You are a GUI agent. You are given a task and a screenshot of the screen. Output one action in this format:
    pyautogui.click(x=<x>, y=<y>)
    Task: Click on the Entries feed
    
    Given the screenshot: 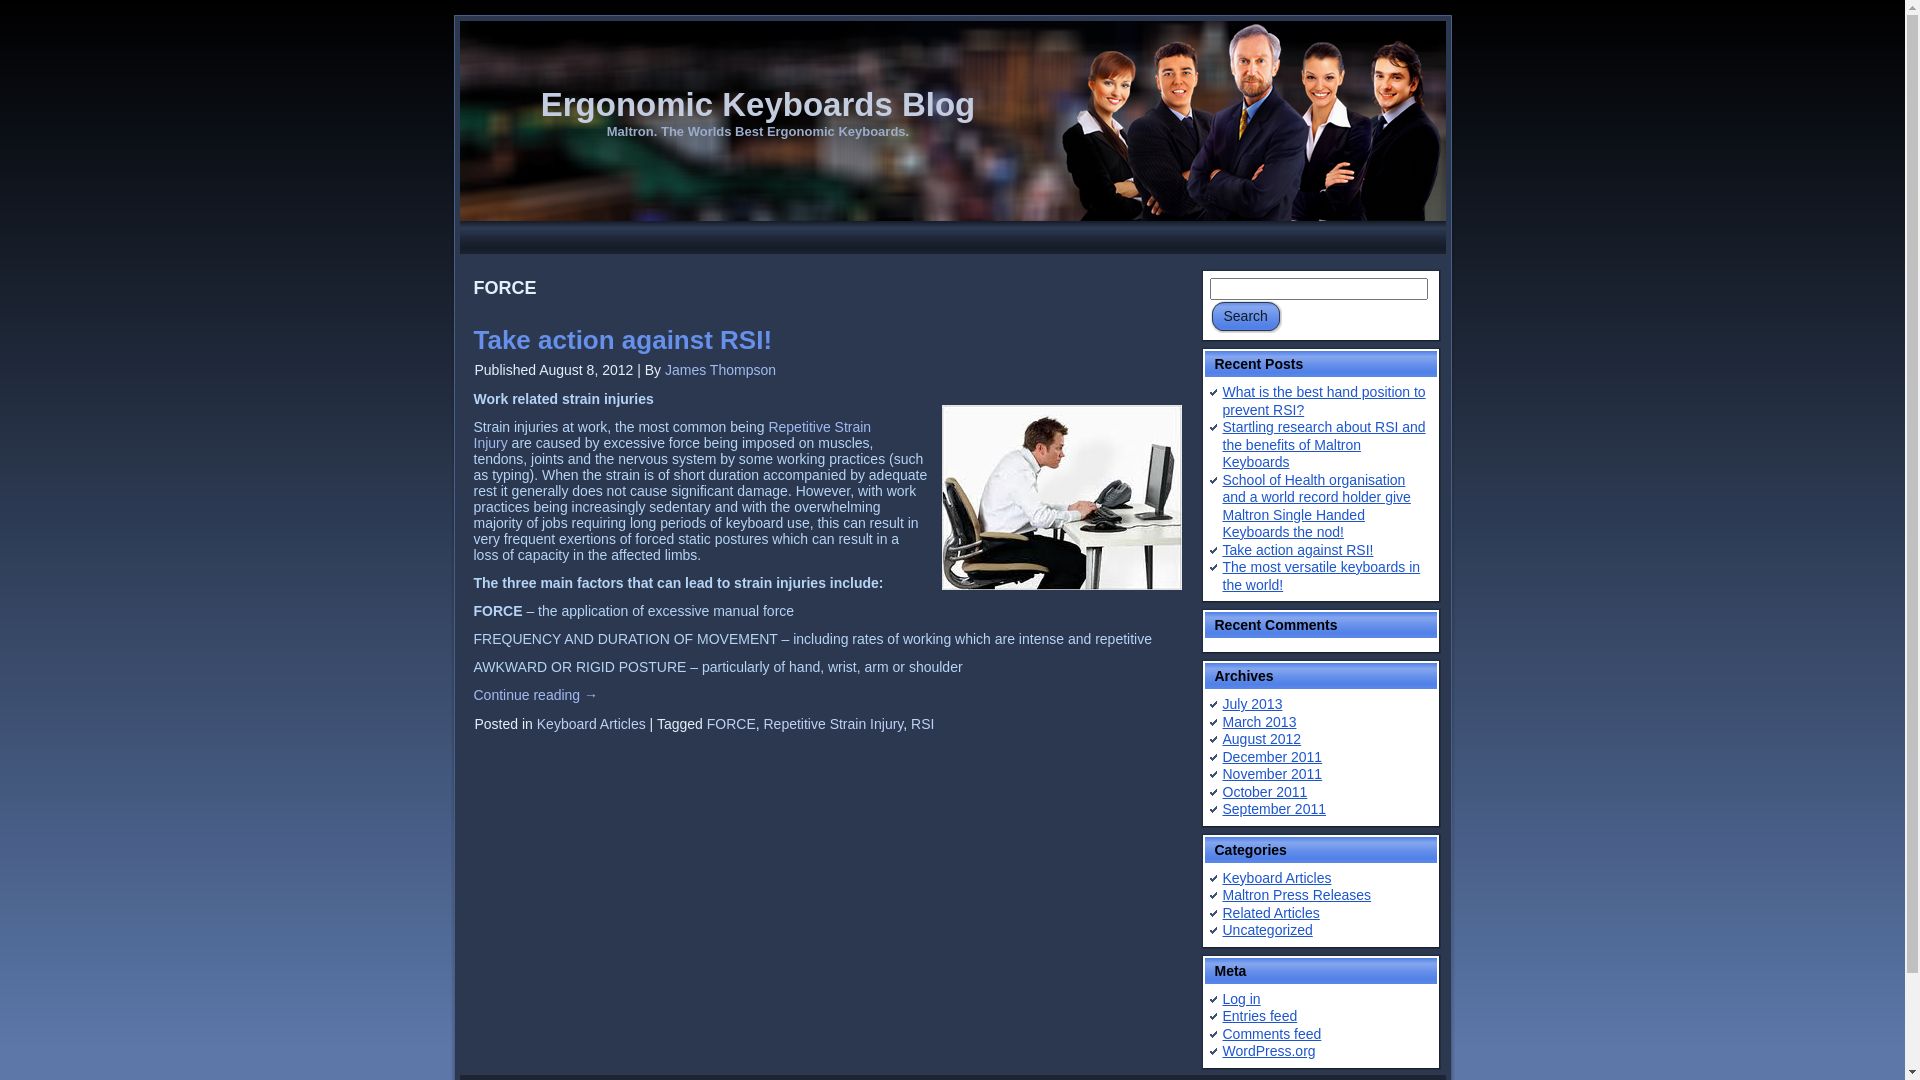 What is the action you would take?
    pyautogui.click(x=1260, y=1016)
    